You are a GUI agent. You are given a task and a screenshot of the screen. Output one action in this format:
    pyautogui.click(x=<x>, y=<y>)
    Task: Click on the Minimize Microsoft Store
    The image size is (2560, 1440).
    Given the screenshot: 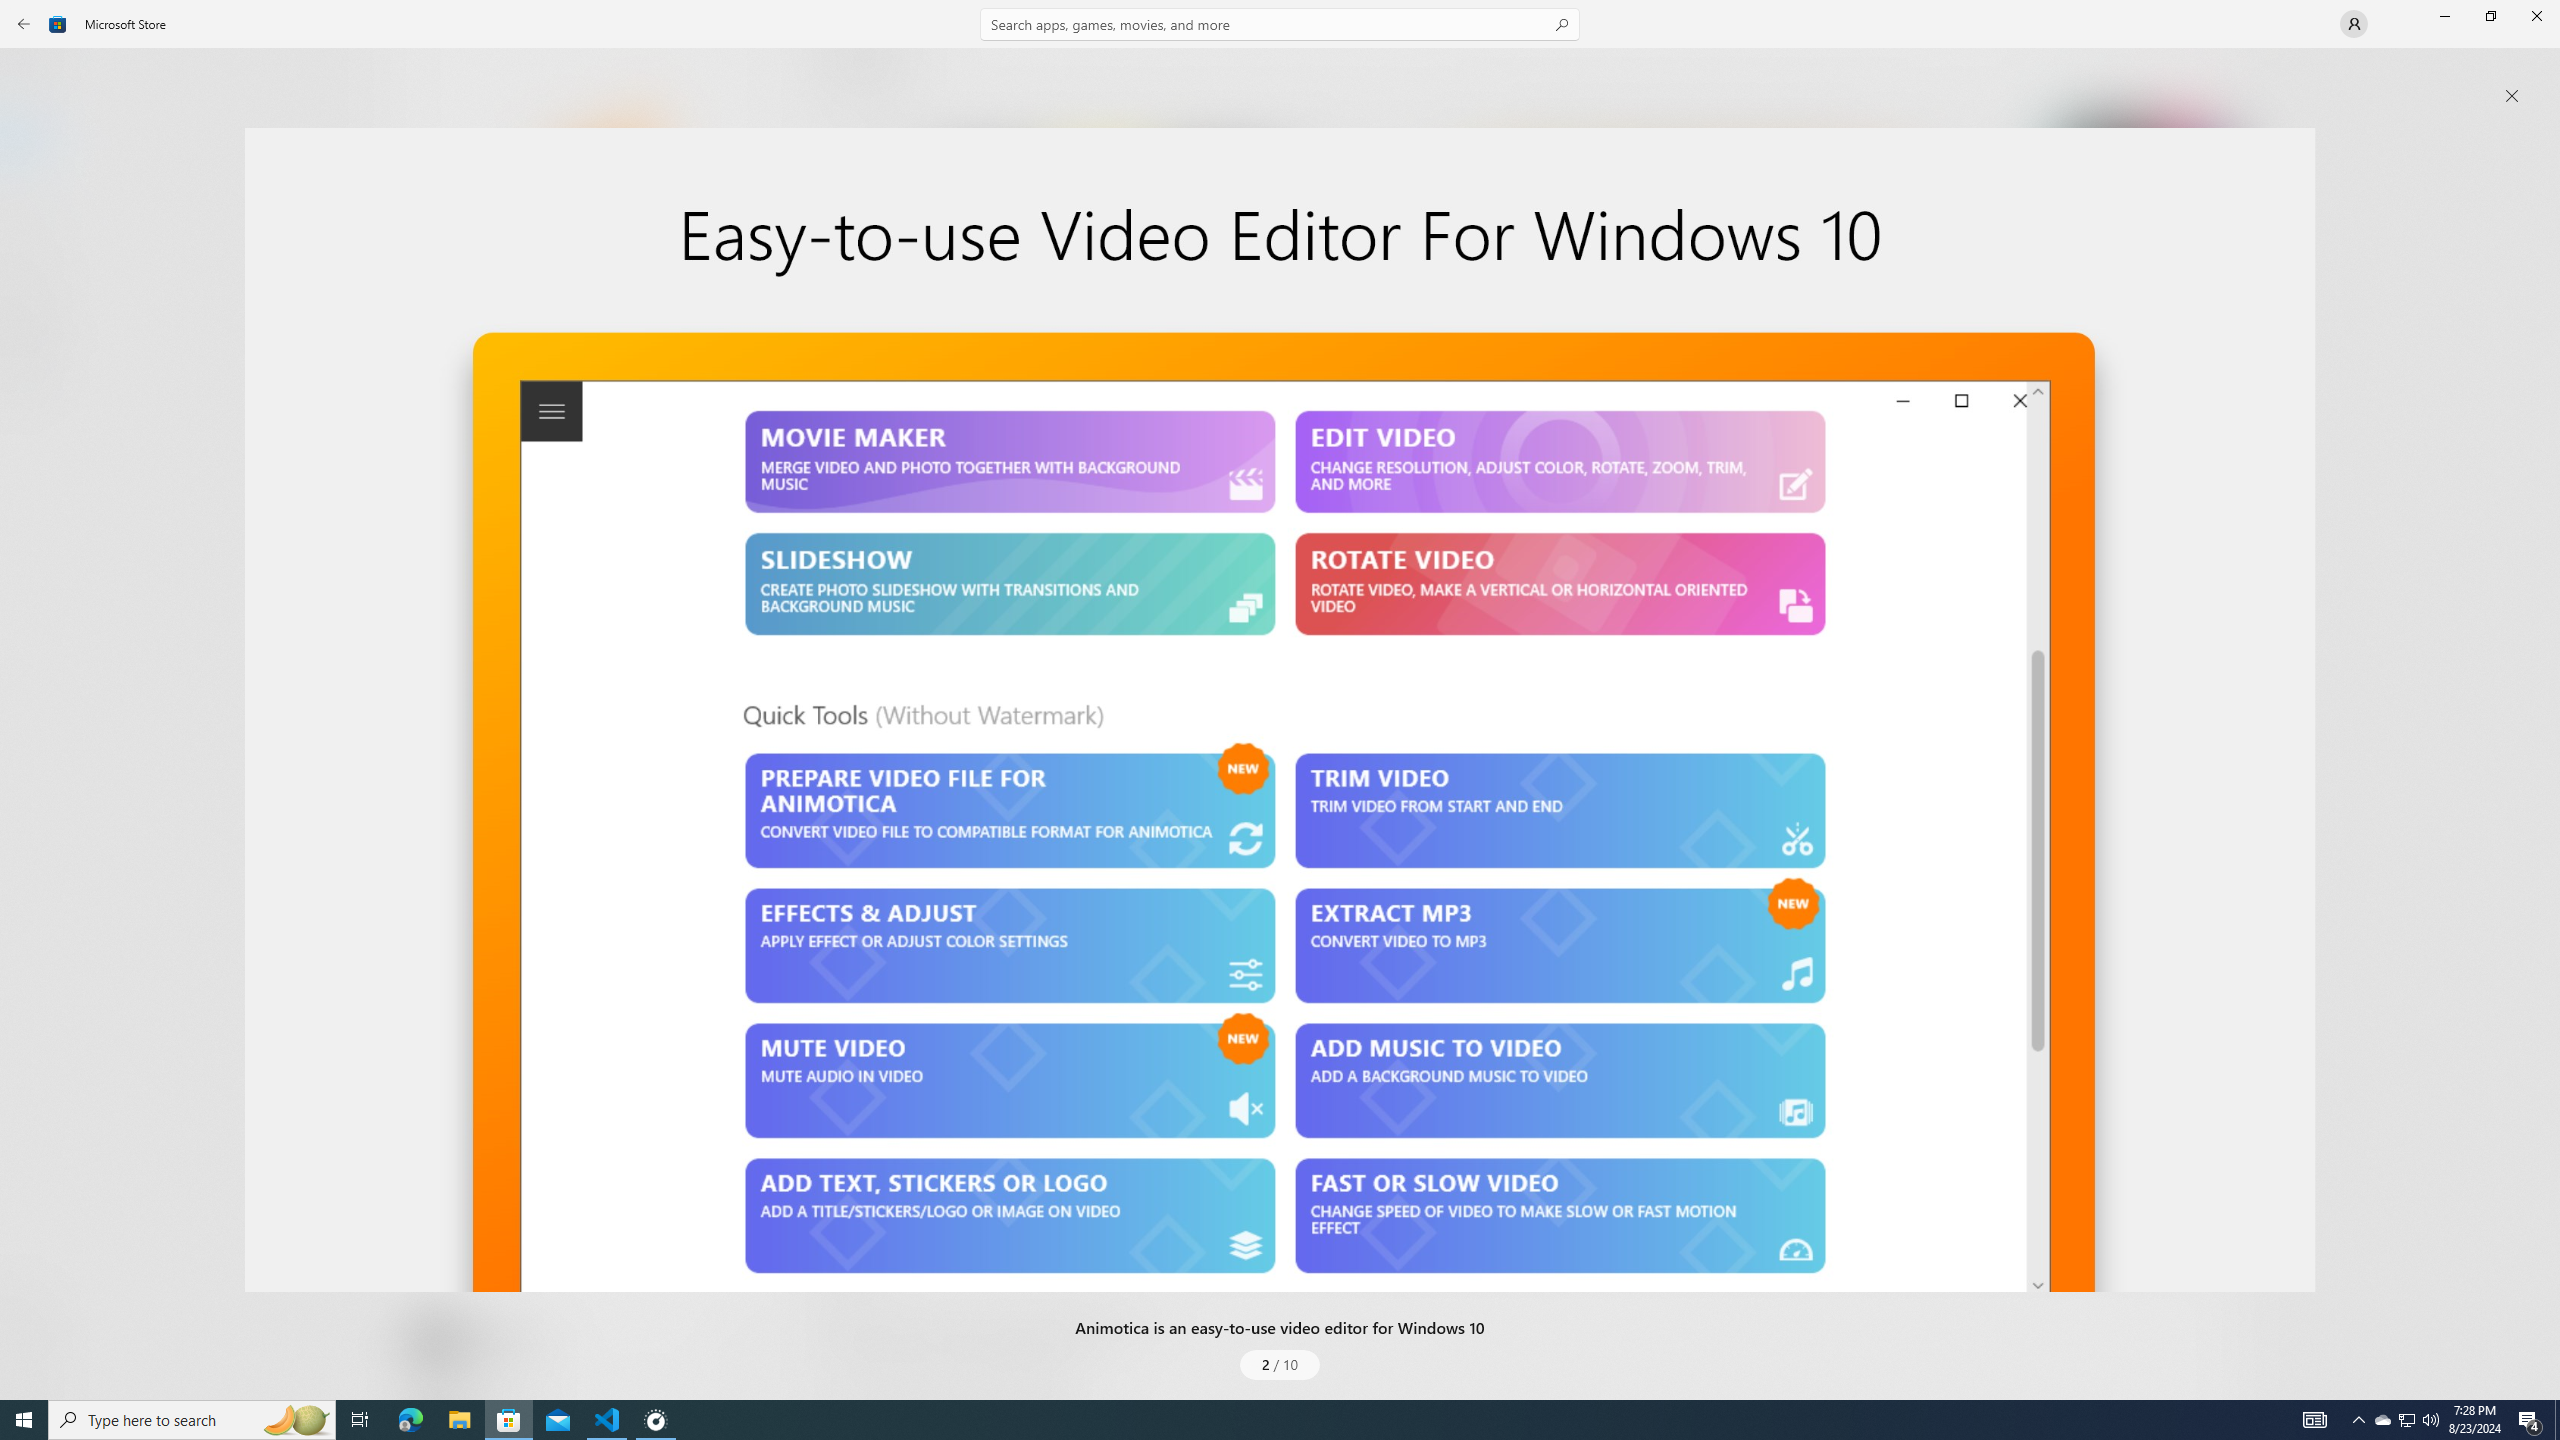 What is the action you would take?
    pyautogui.click(x=2444, y=16)
    